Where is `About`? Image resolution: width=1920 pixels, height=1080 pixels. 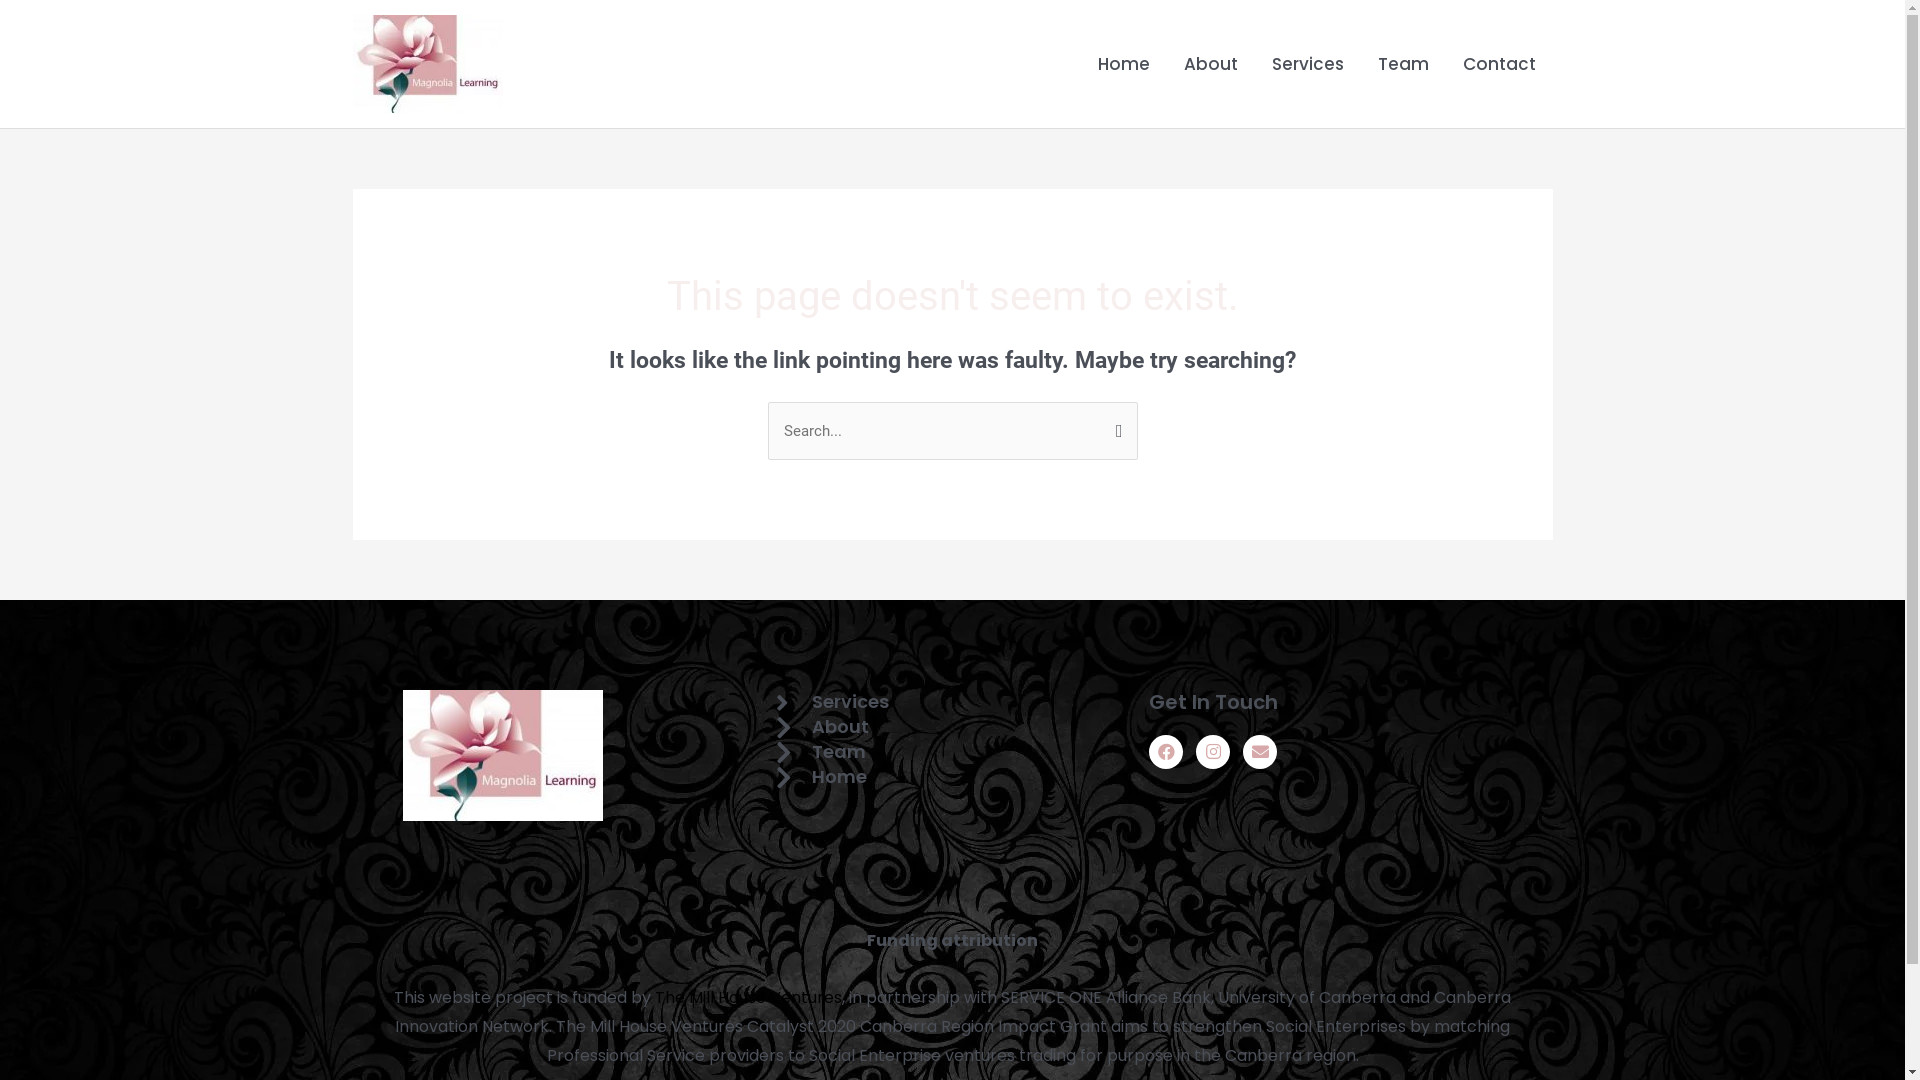
About is located at coordinates (822, 728).